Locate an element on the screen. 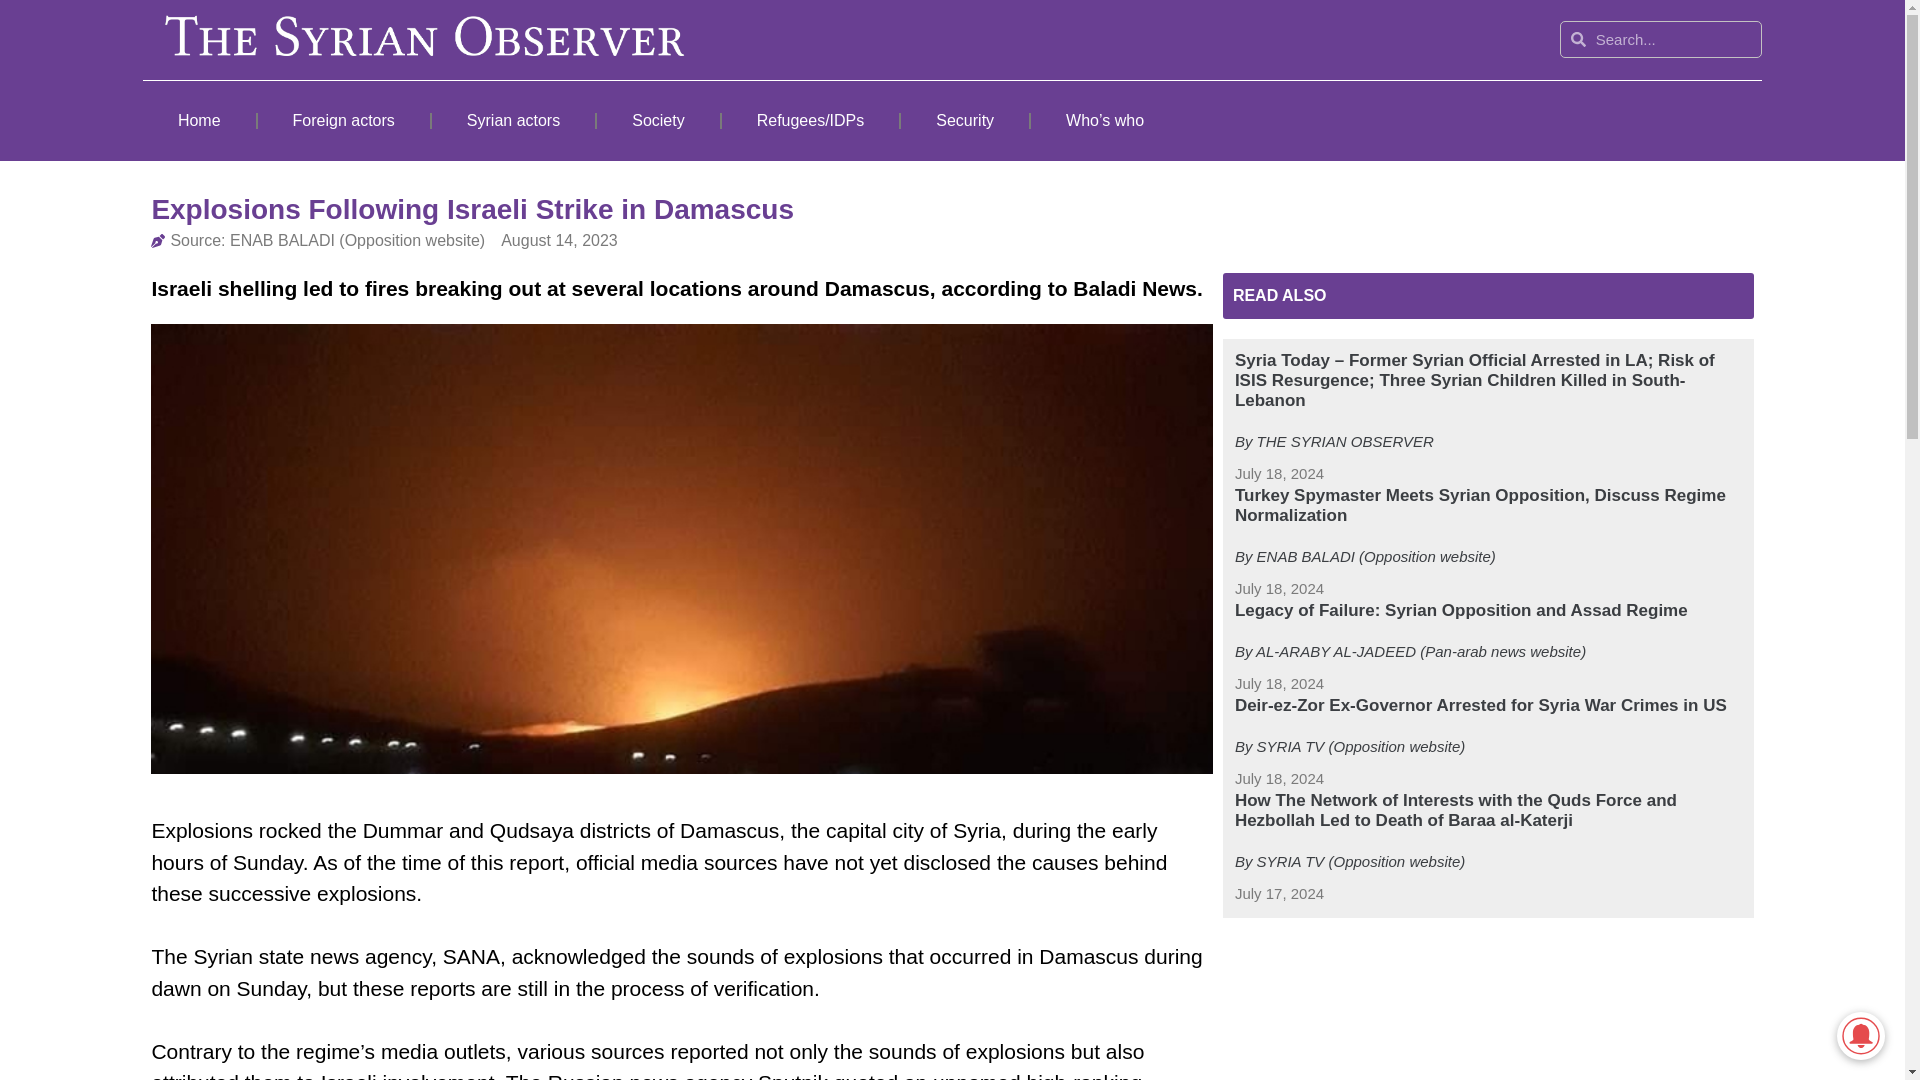 This screenshot has width=1920, height=1080. July 18, 2024 is located at coordinates (1279, 684).